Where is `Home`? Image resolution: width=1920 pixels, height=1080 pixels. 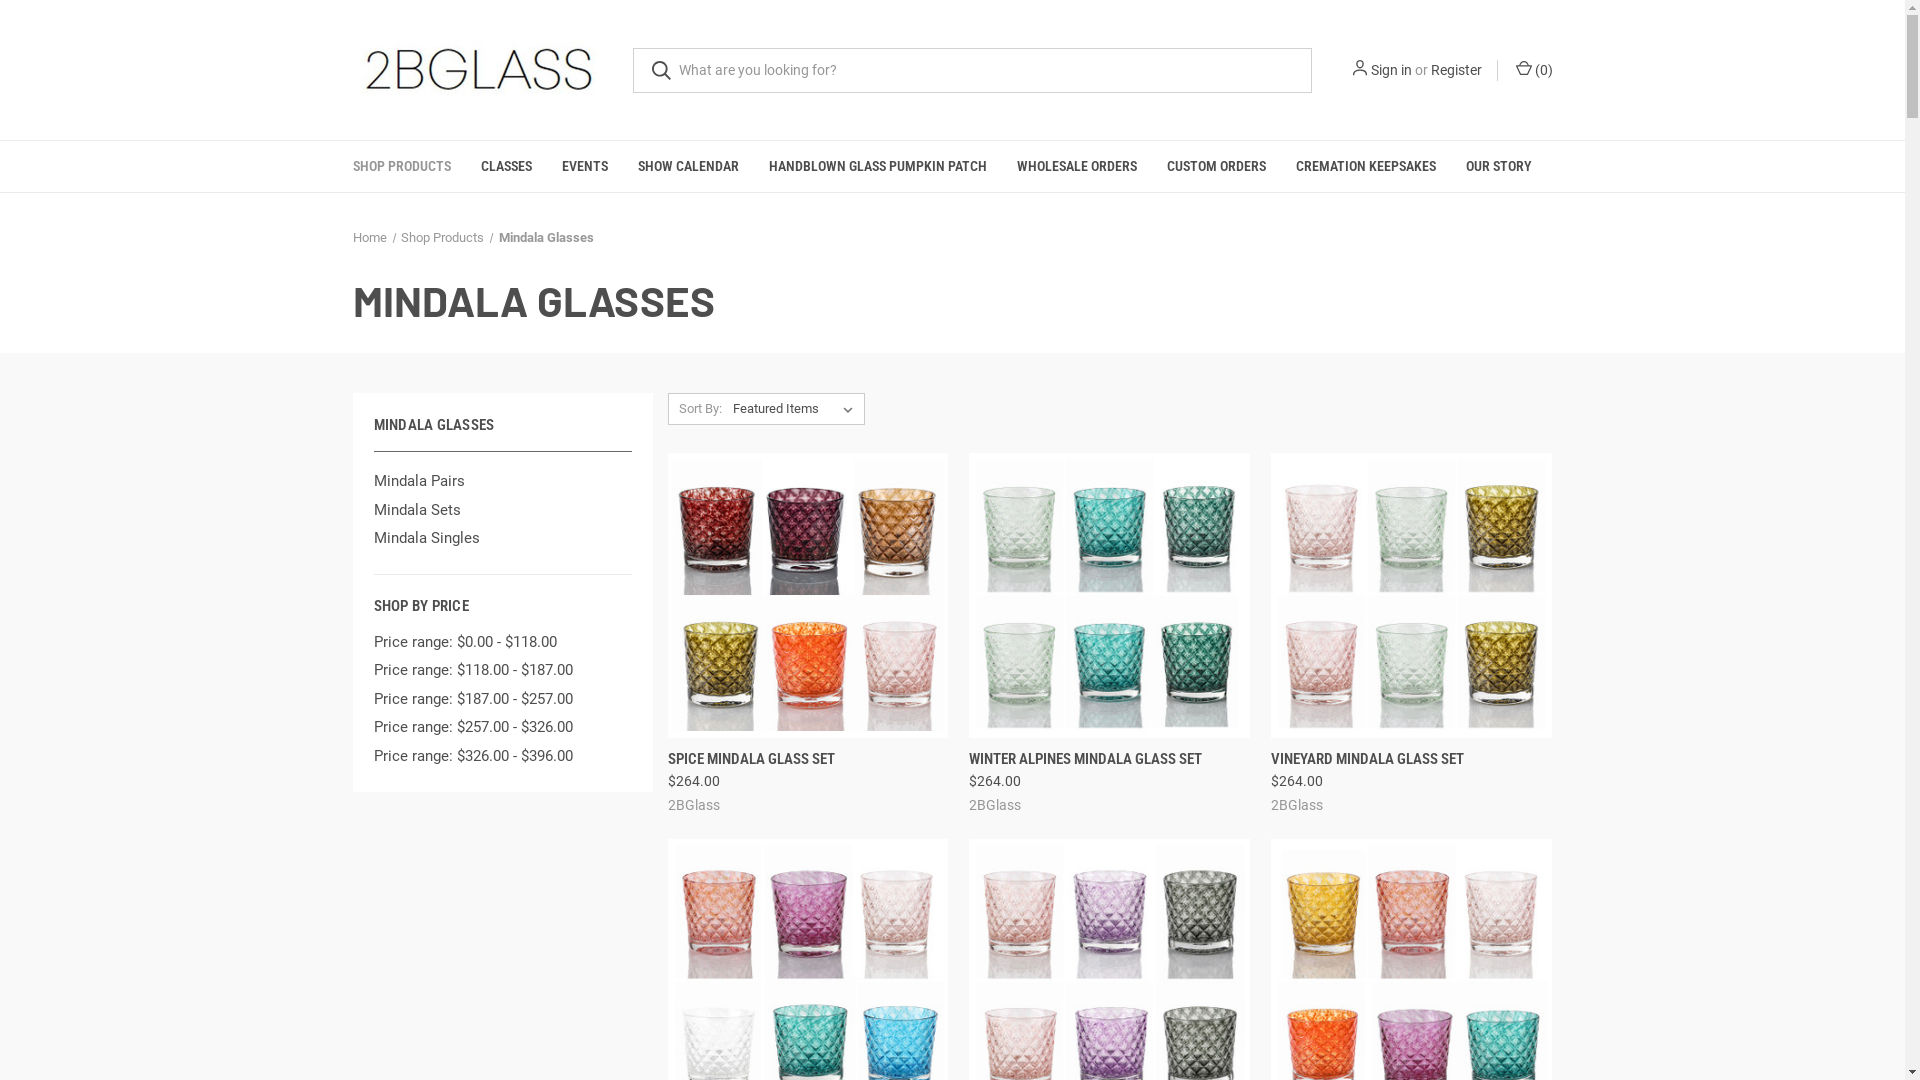
Home is located at coordinates (369, 238).